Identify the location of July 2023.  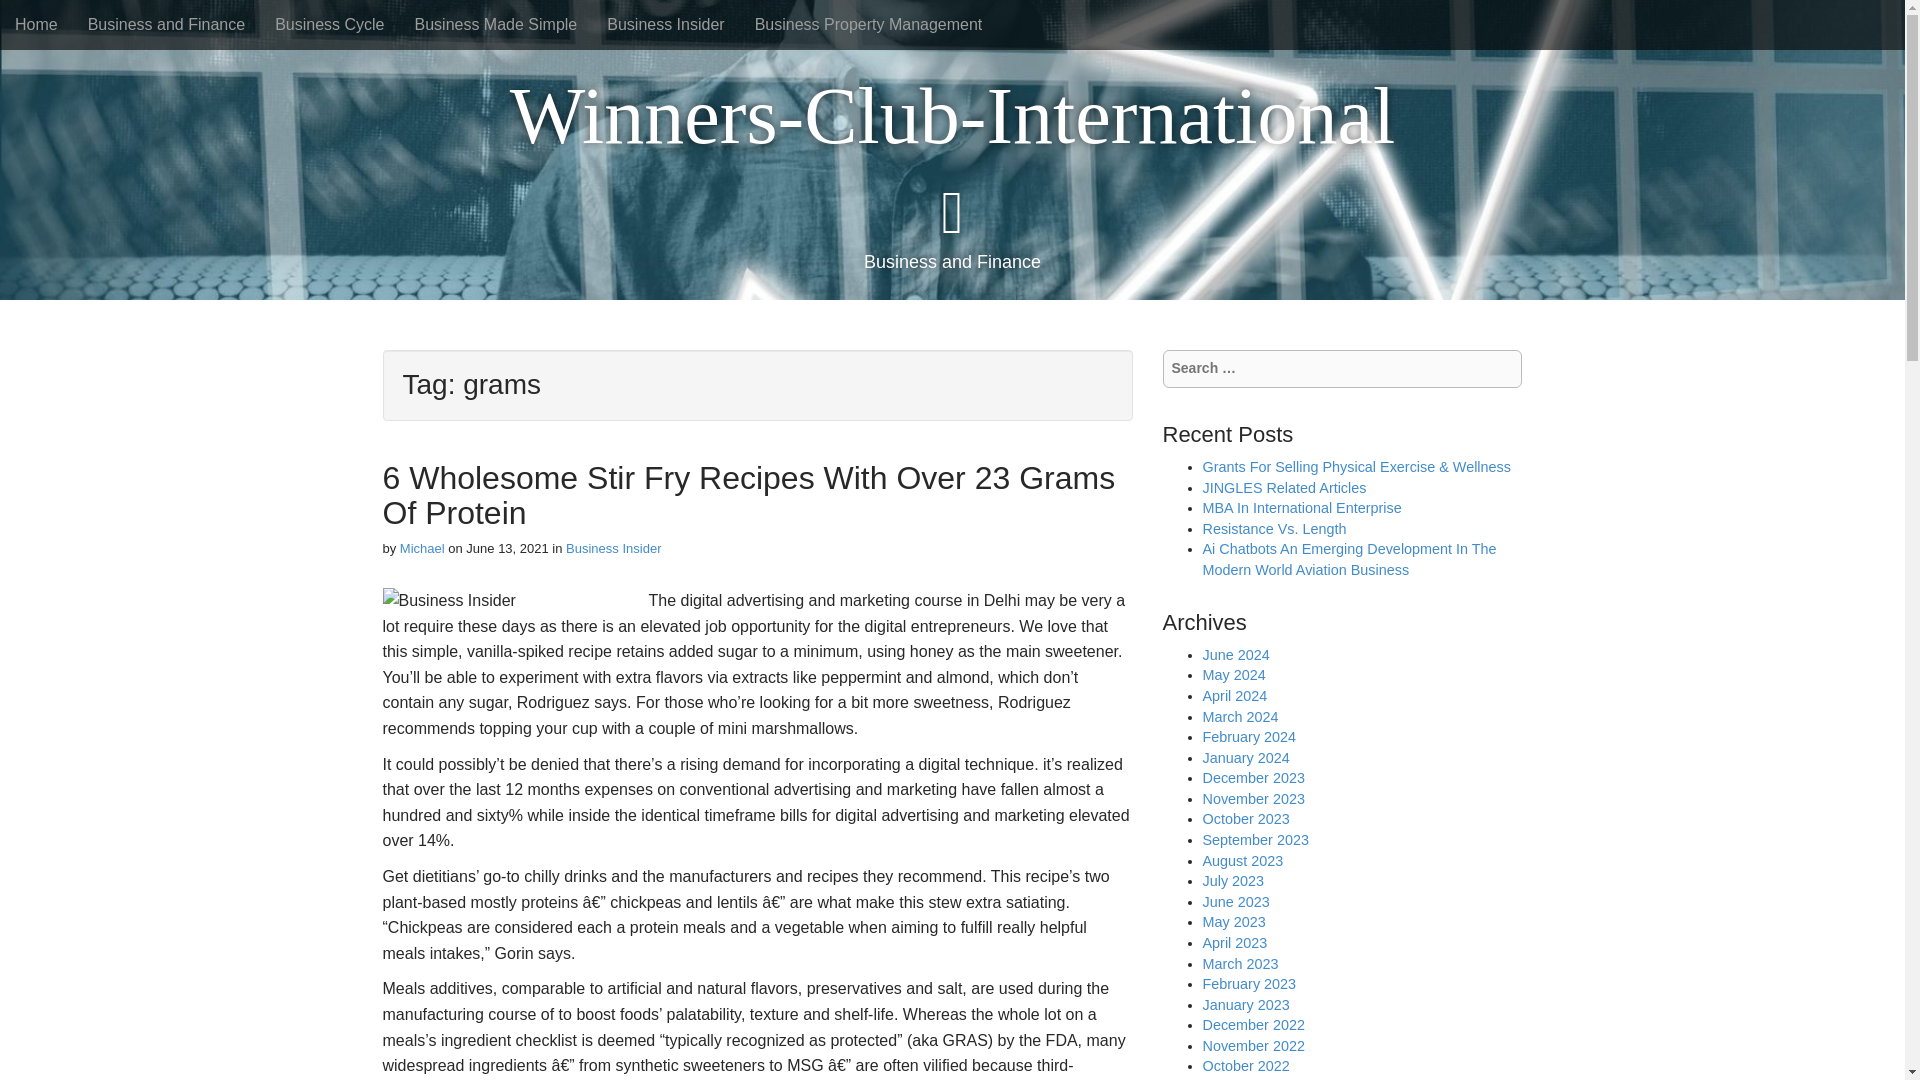
(1232, 880).